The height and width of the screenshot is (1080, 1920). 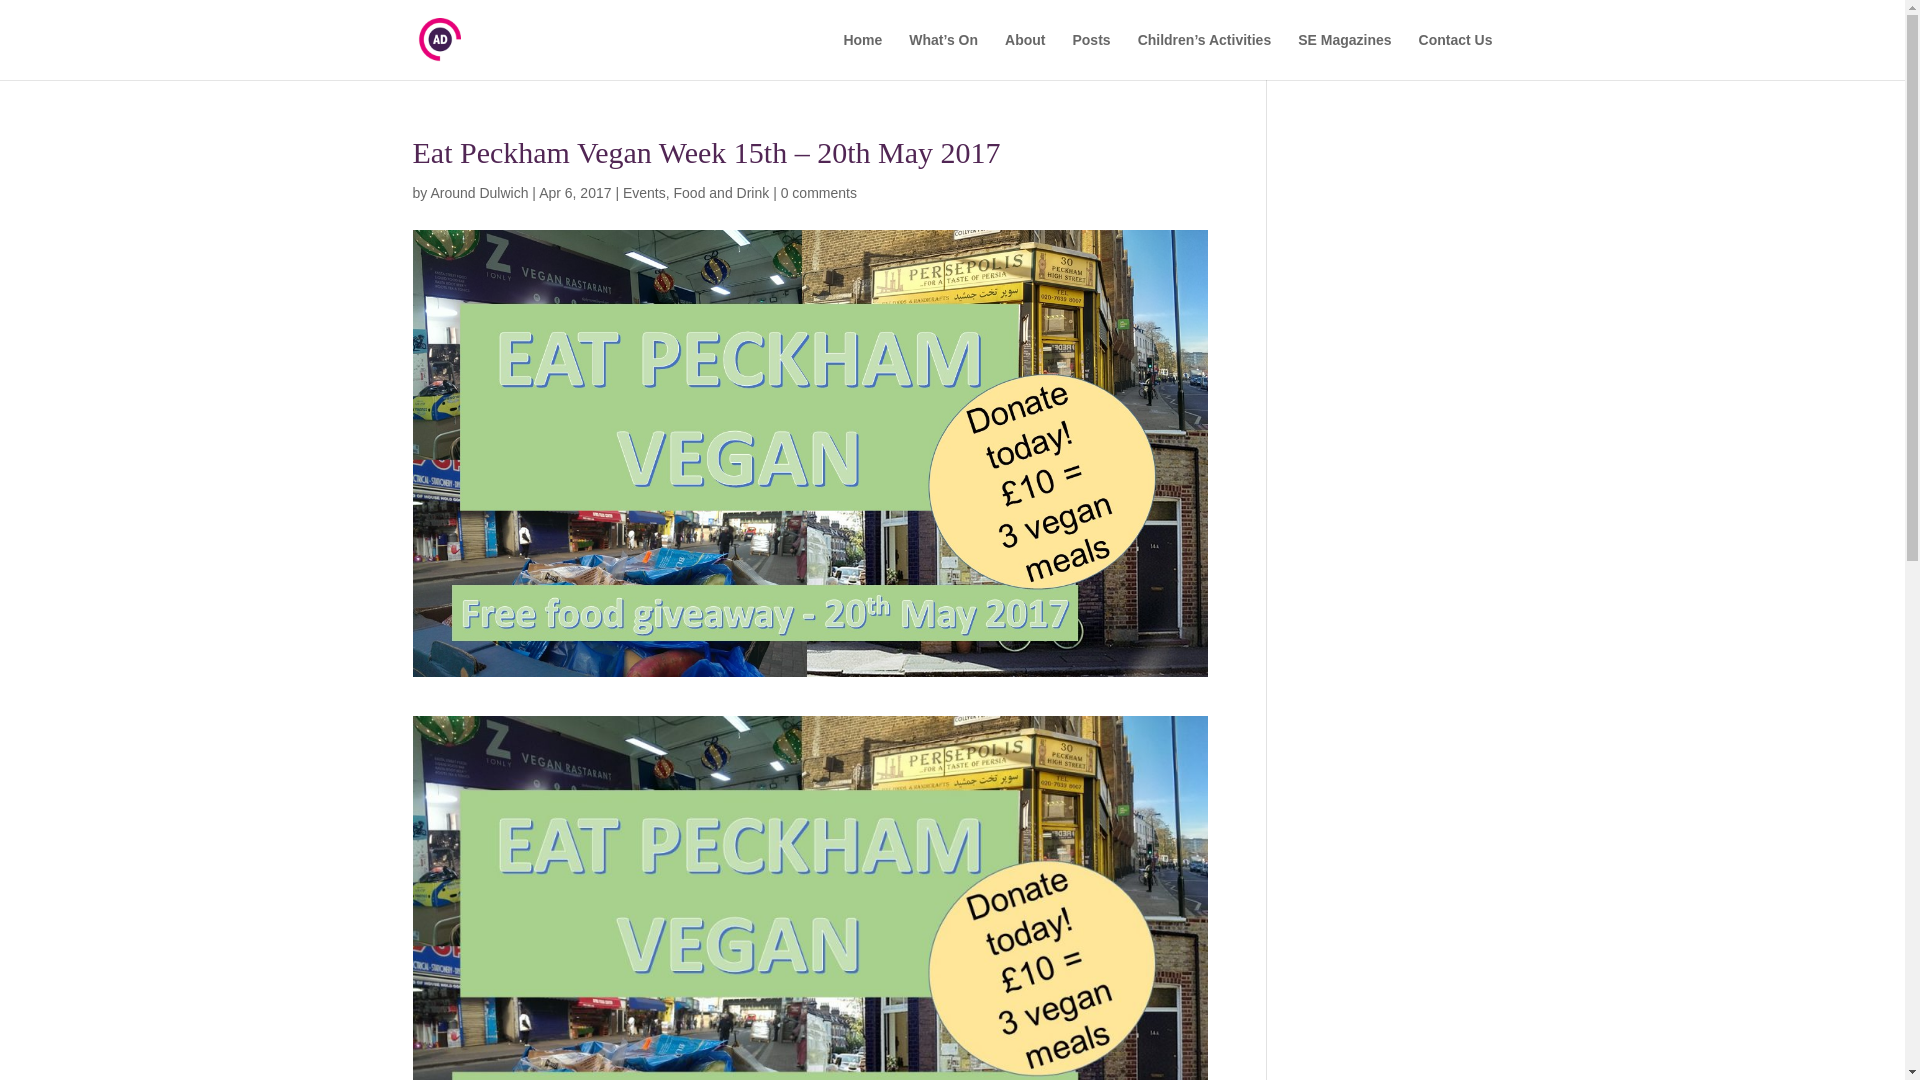 I want to click on 0 comments, so click(x=818, y=192).